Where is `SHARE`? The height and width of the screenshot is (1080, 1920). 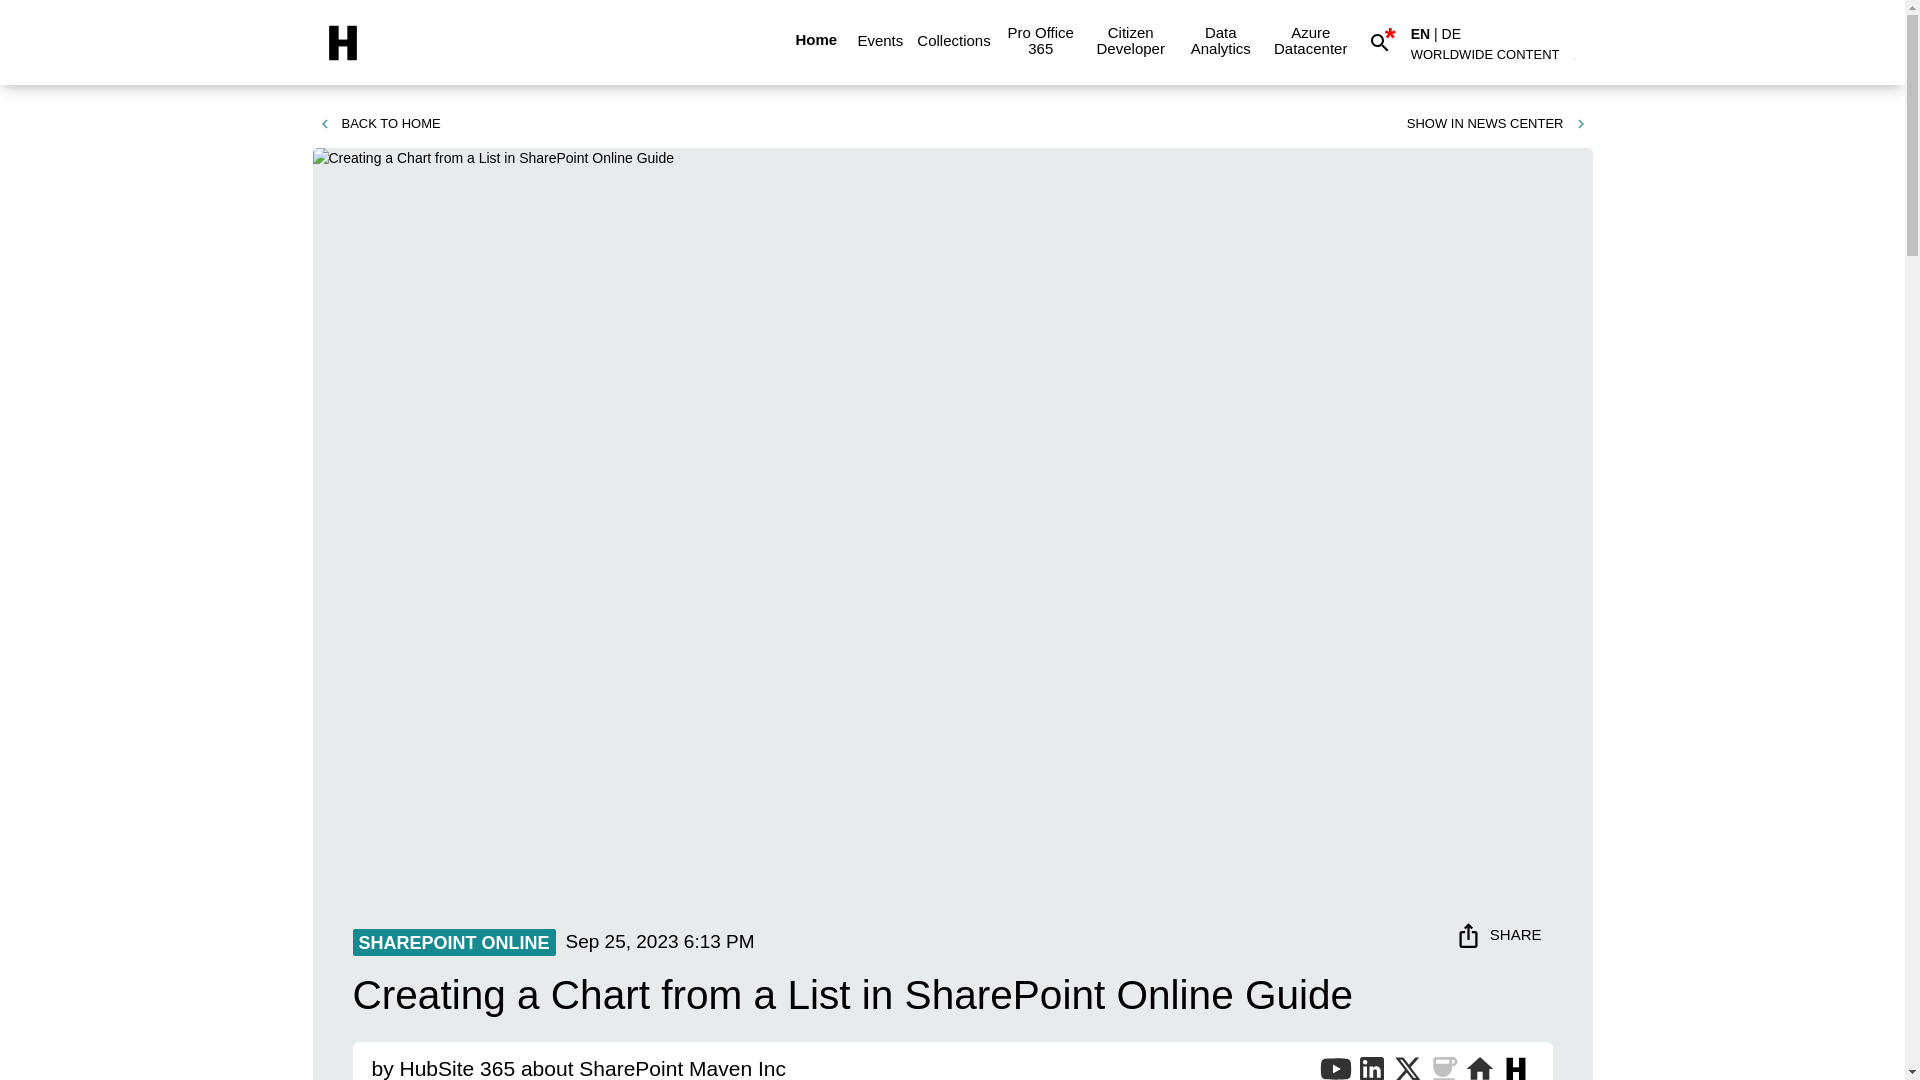
SHARE is located at coordinates (1500, 934).